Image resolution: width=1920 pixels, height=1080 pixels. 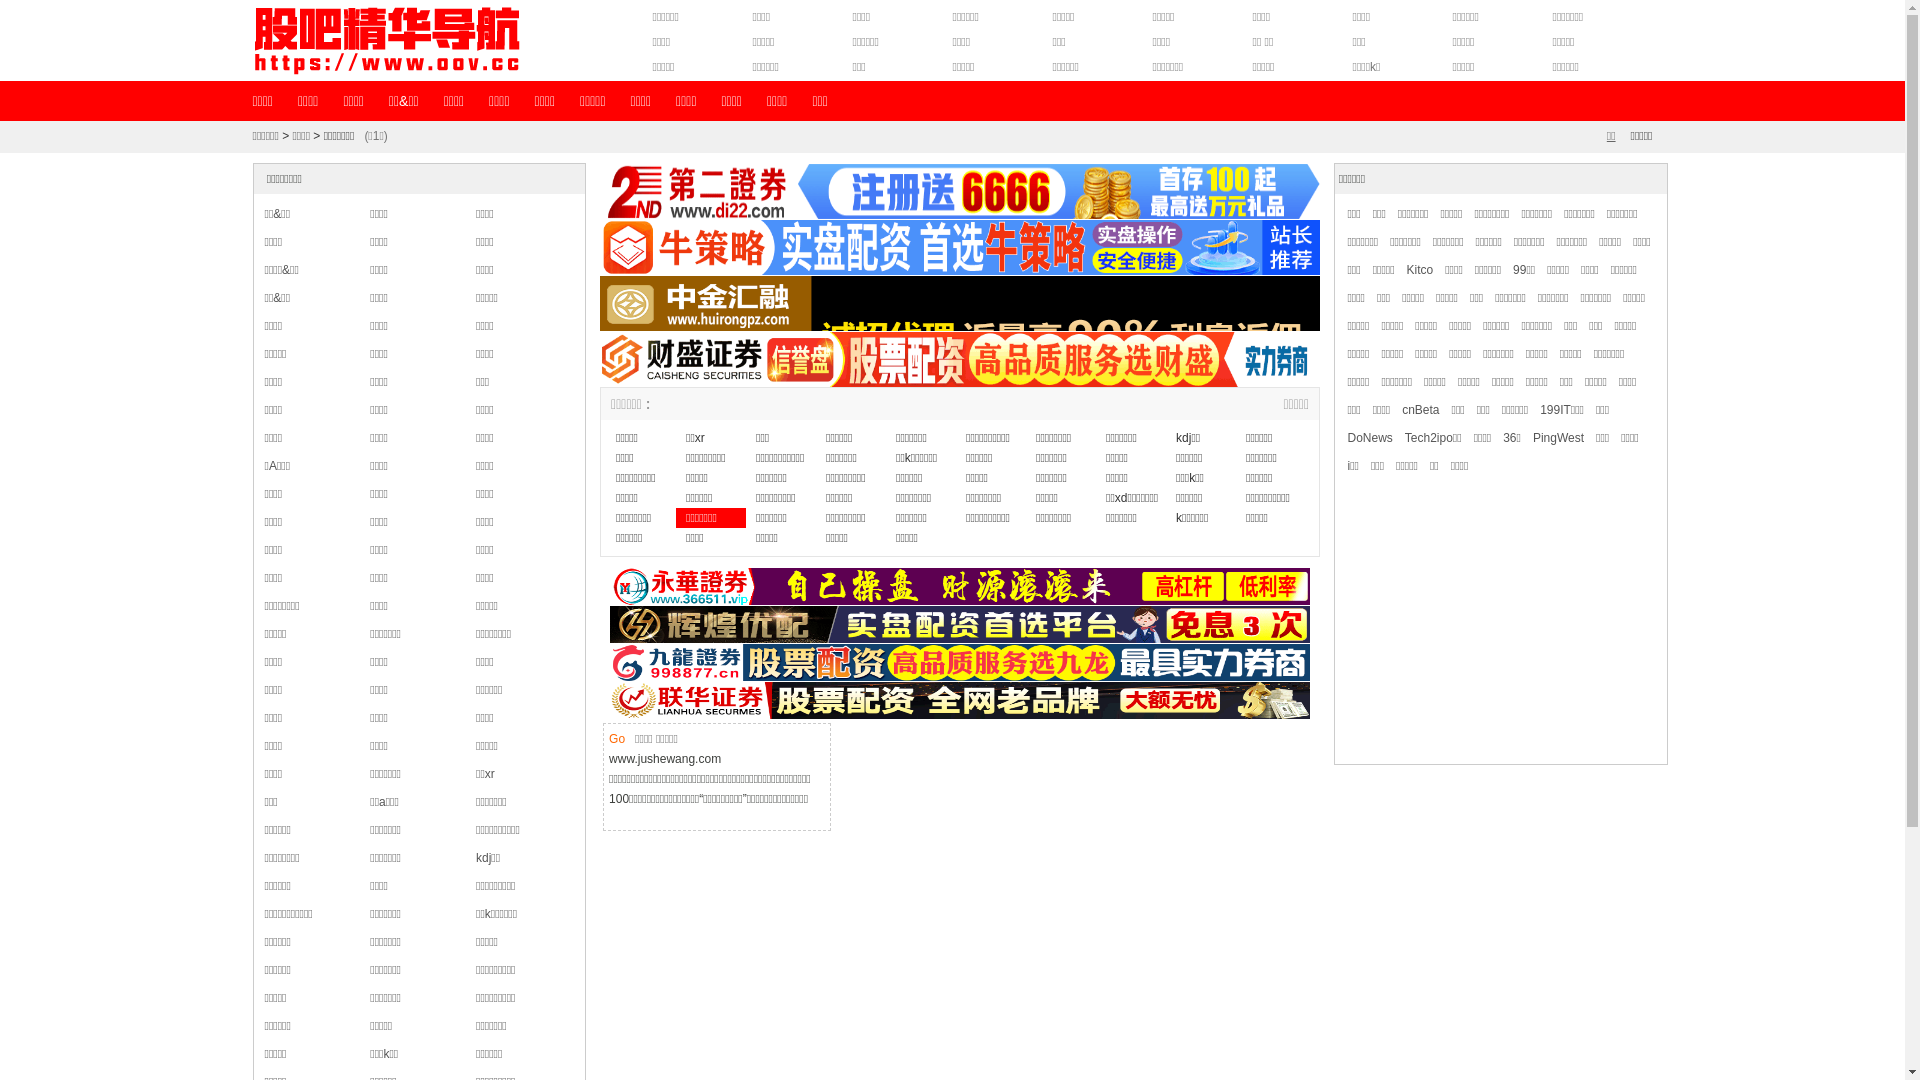 I want to click on Kitco, so click(x=1420, y=270).